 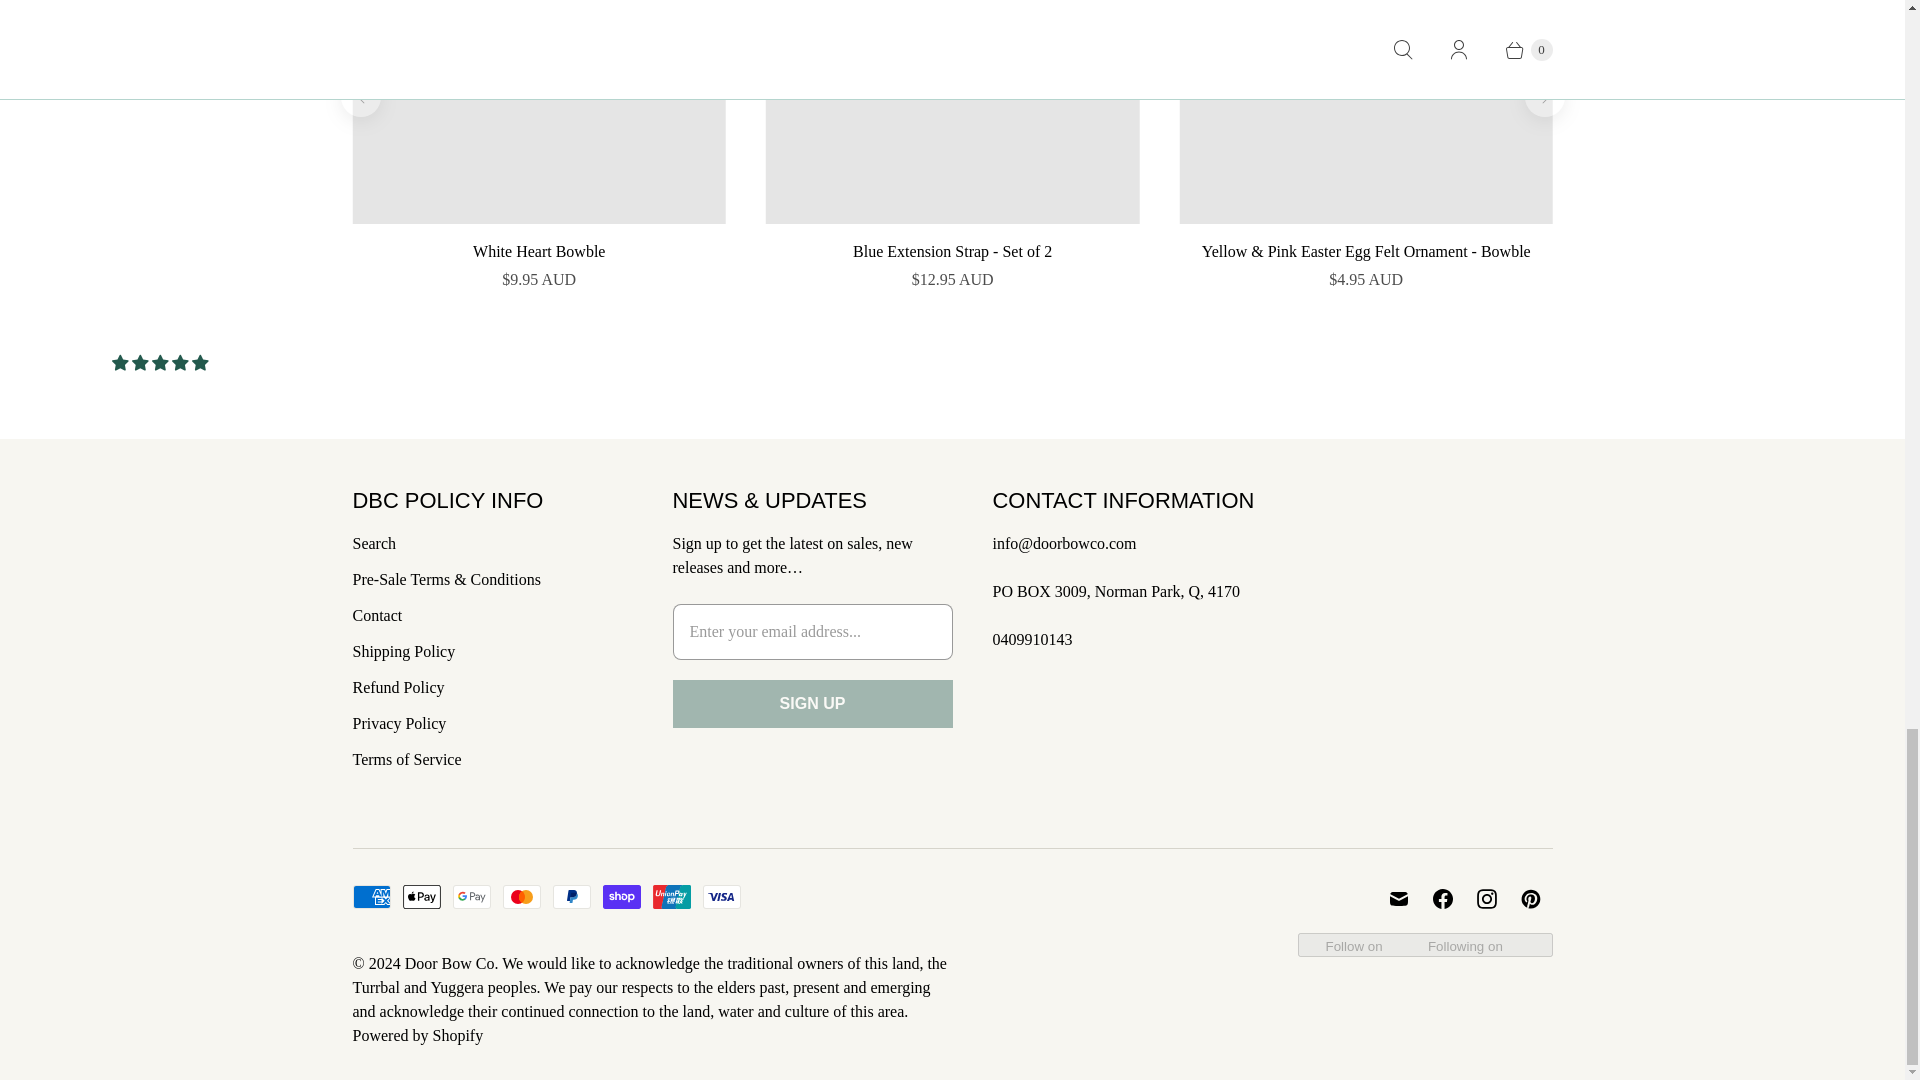 What do you see at coordinates (670, 896) in the screenshot?
I see `Union Pay` at bounding box center [670, 896].